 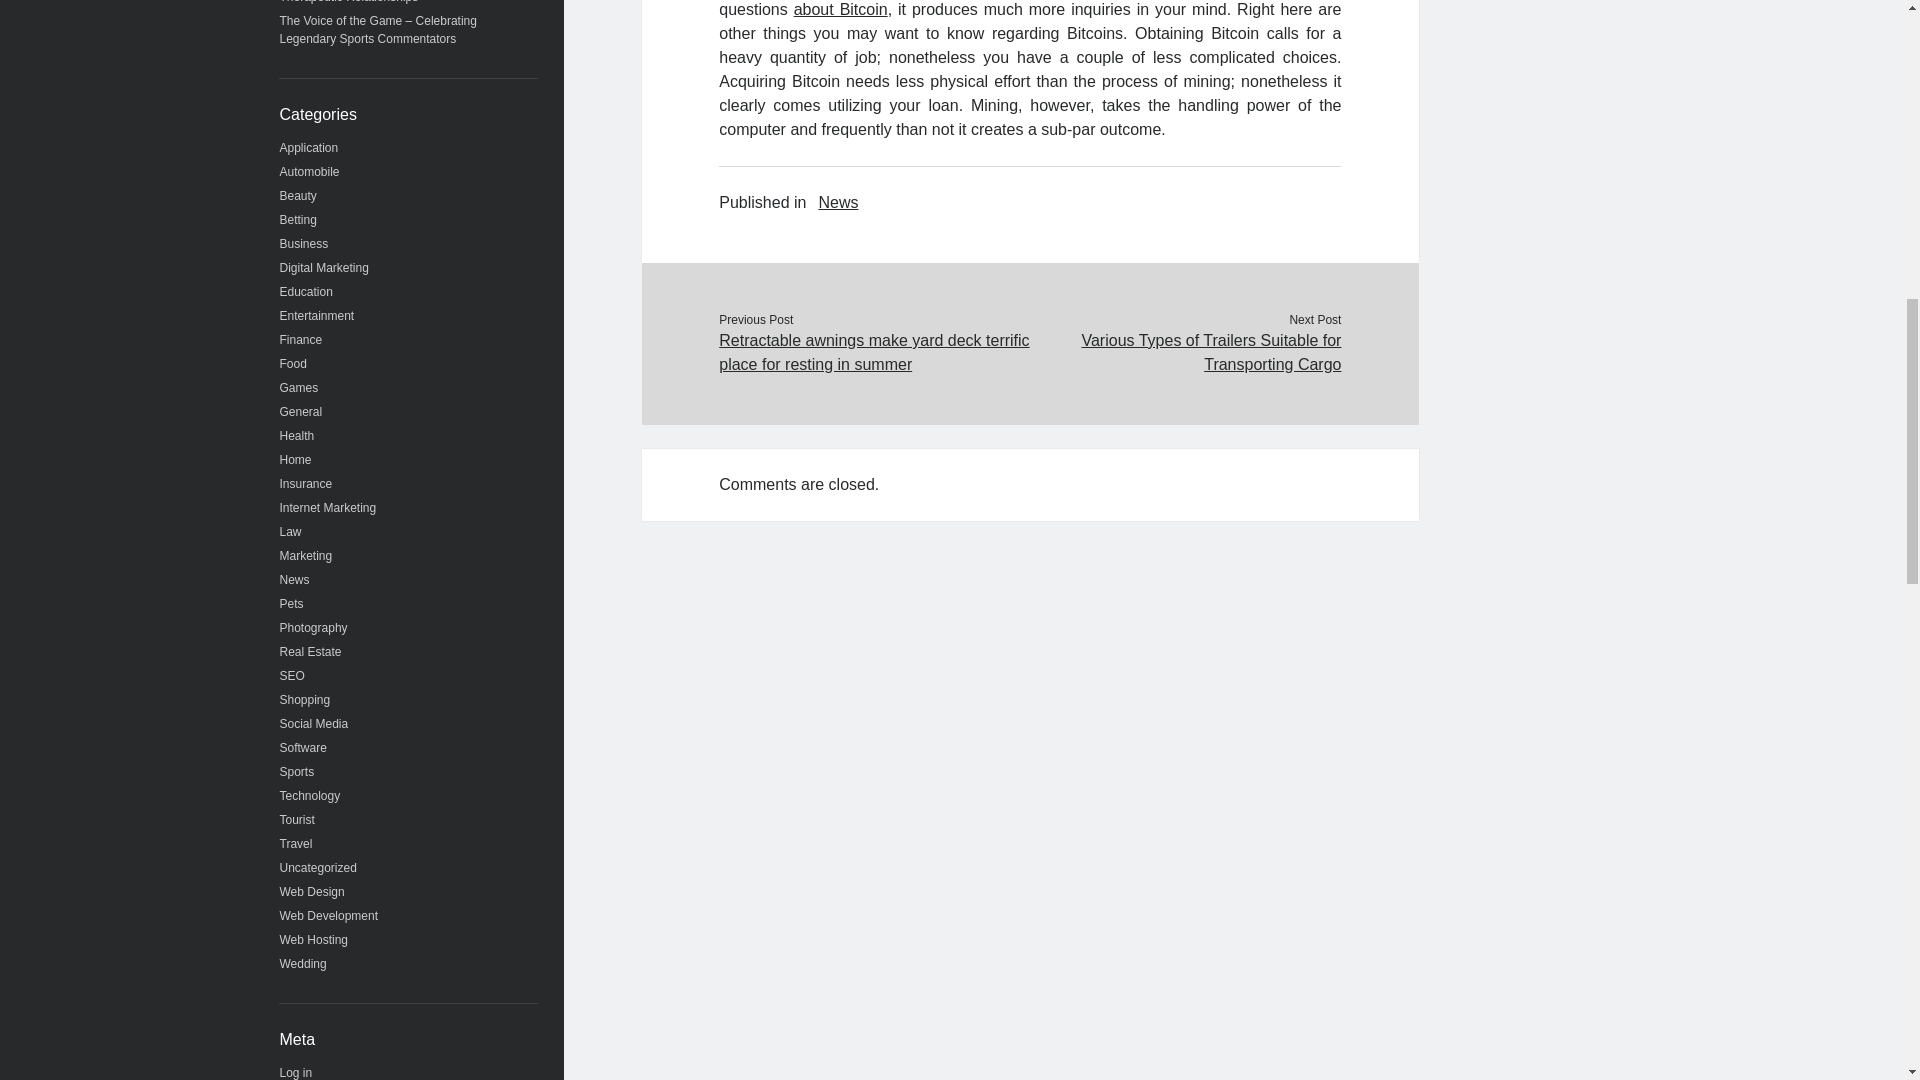 I want to click on Digital Marketing, so click(x=324, y=268).